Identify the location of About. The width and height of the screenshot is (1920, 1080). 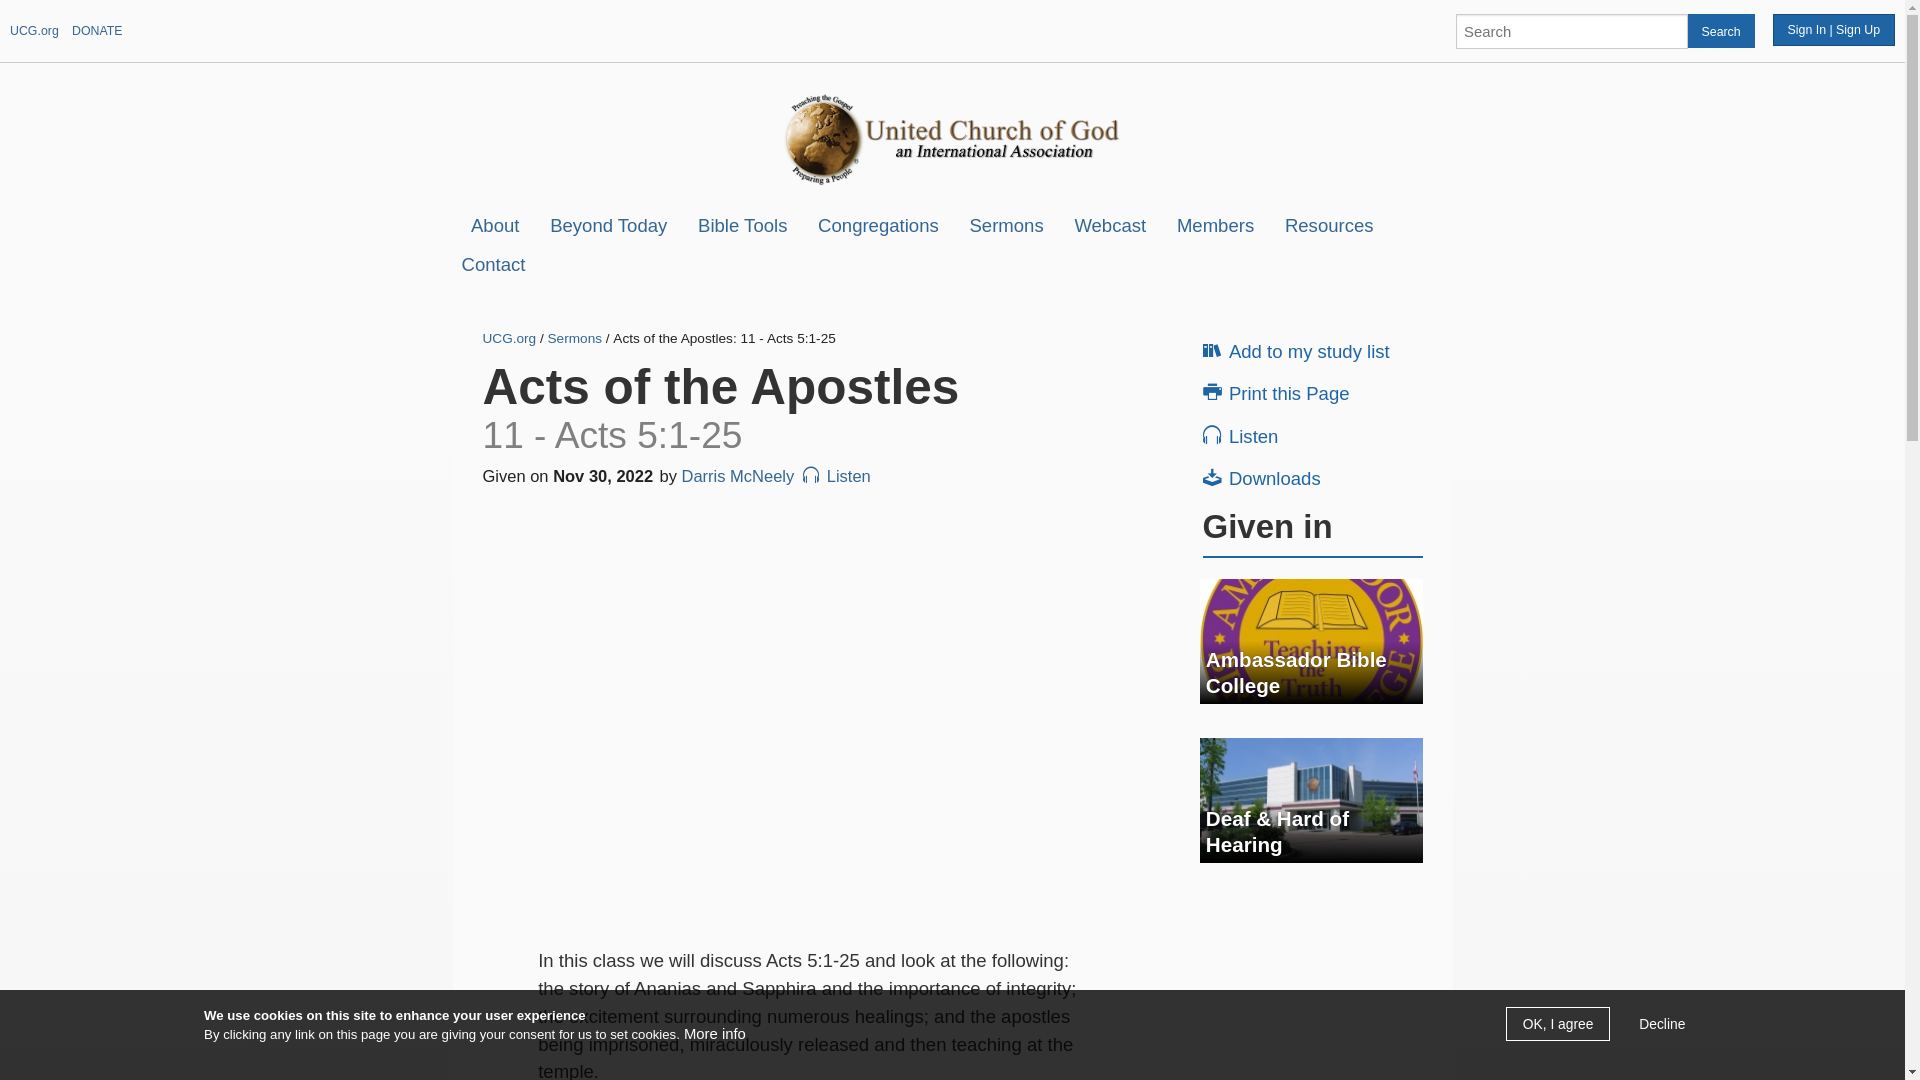
(494, 226).